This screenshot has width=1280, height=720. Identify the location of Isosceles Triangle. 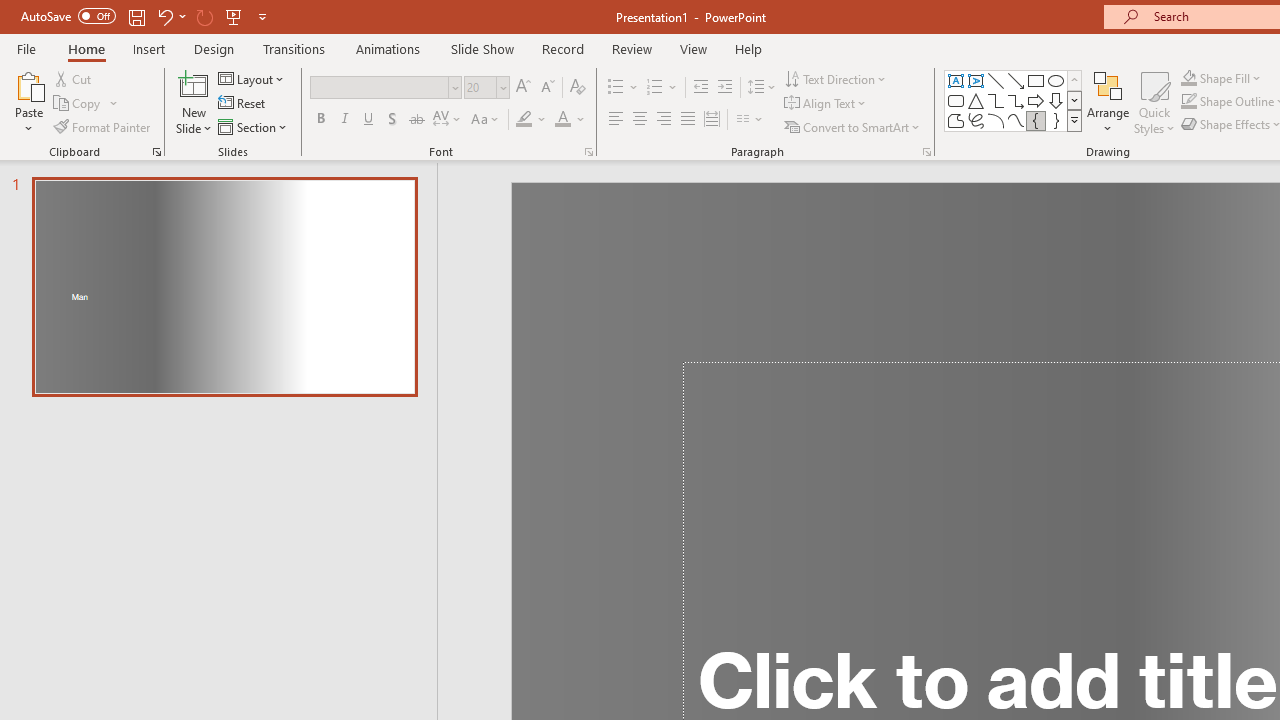
(976, 100).